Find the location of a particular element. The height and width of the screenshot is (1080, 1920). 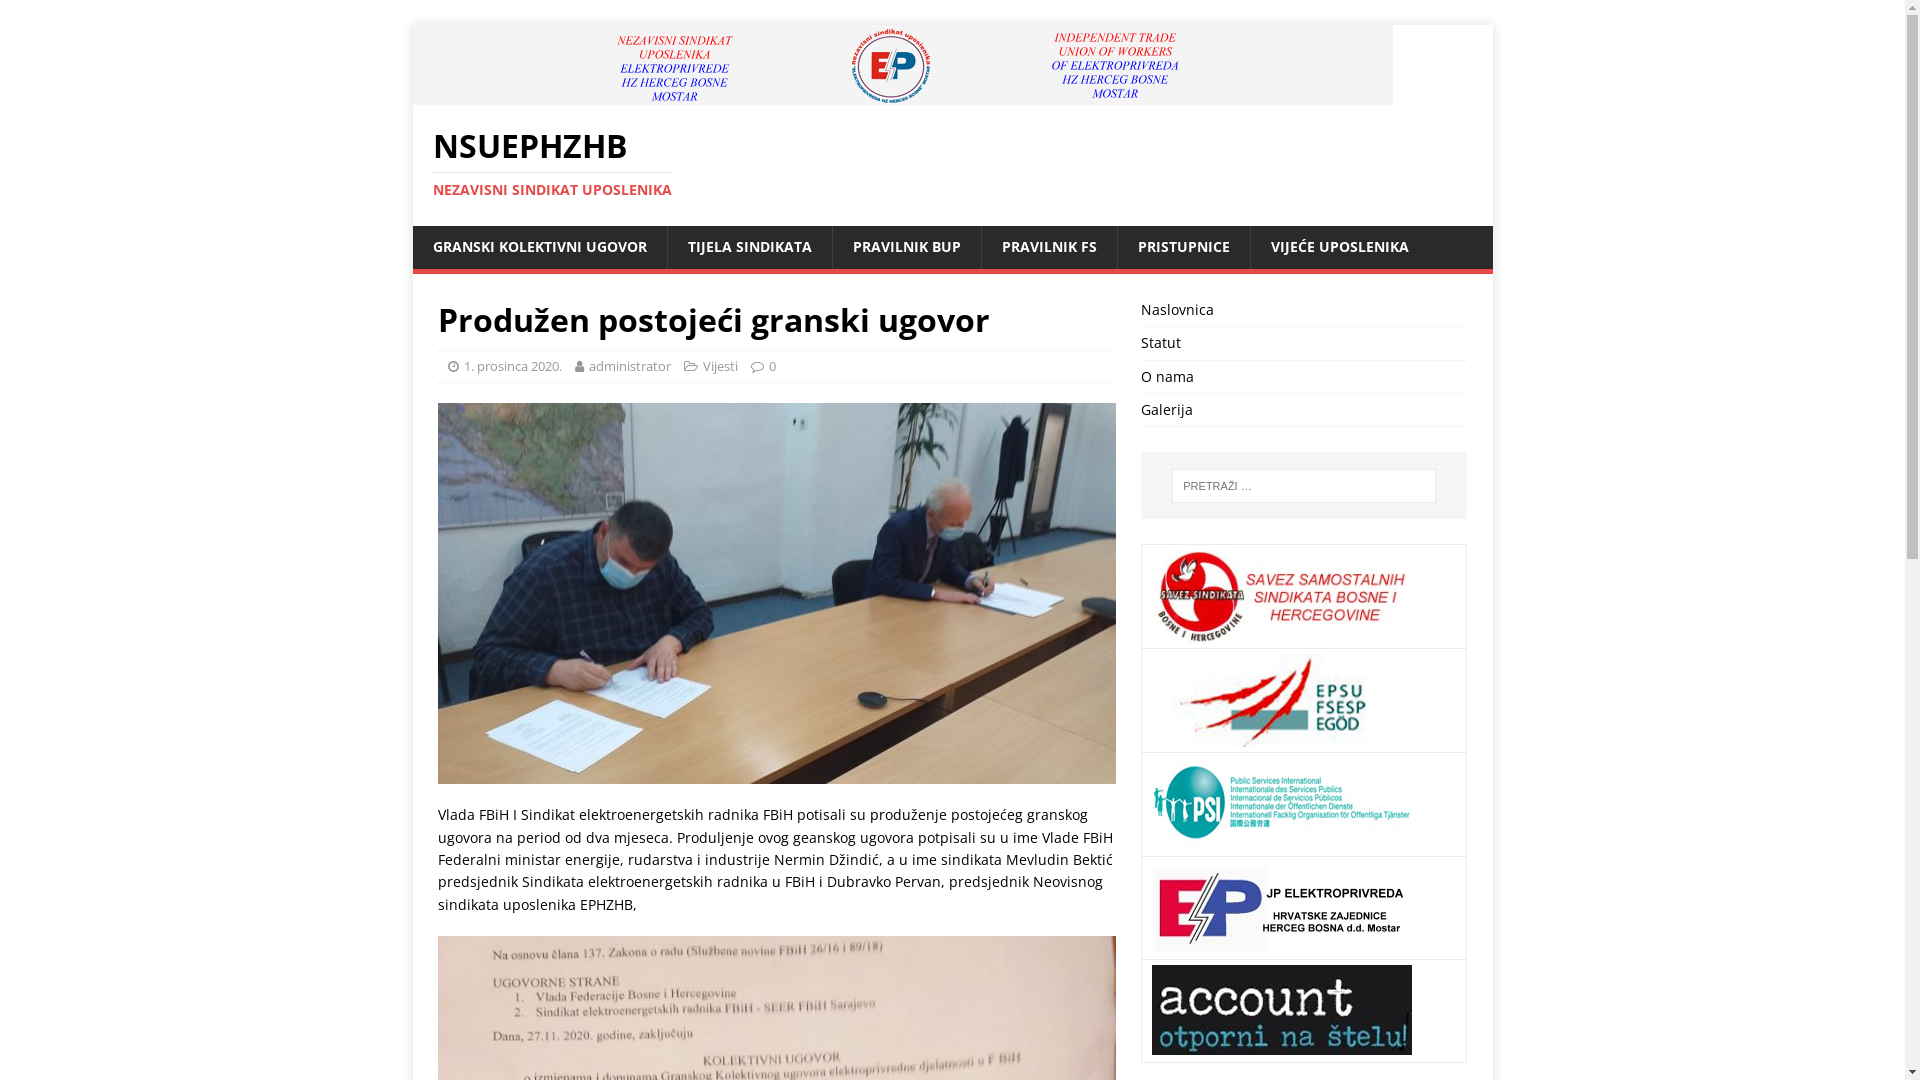

O nama is located at coordinates (1304, 377).